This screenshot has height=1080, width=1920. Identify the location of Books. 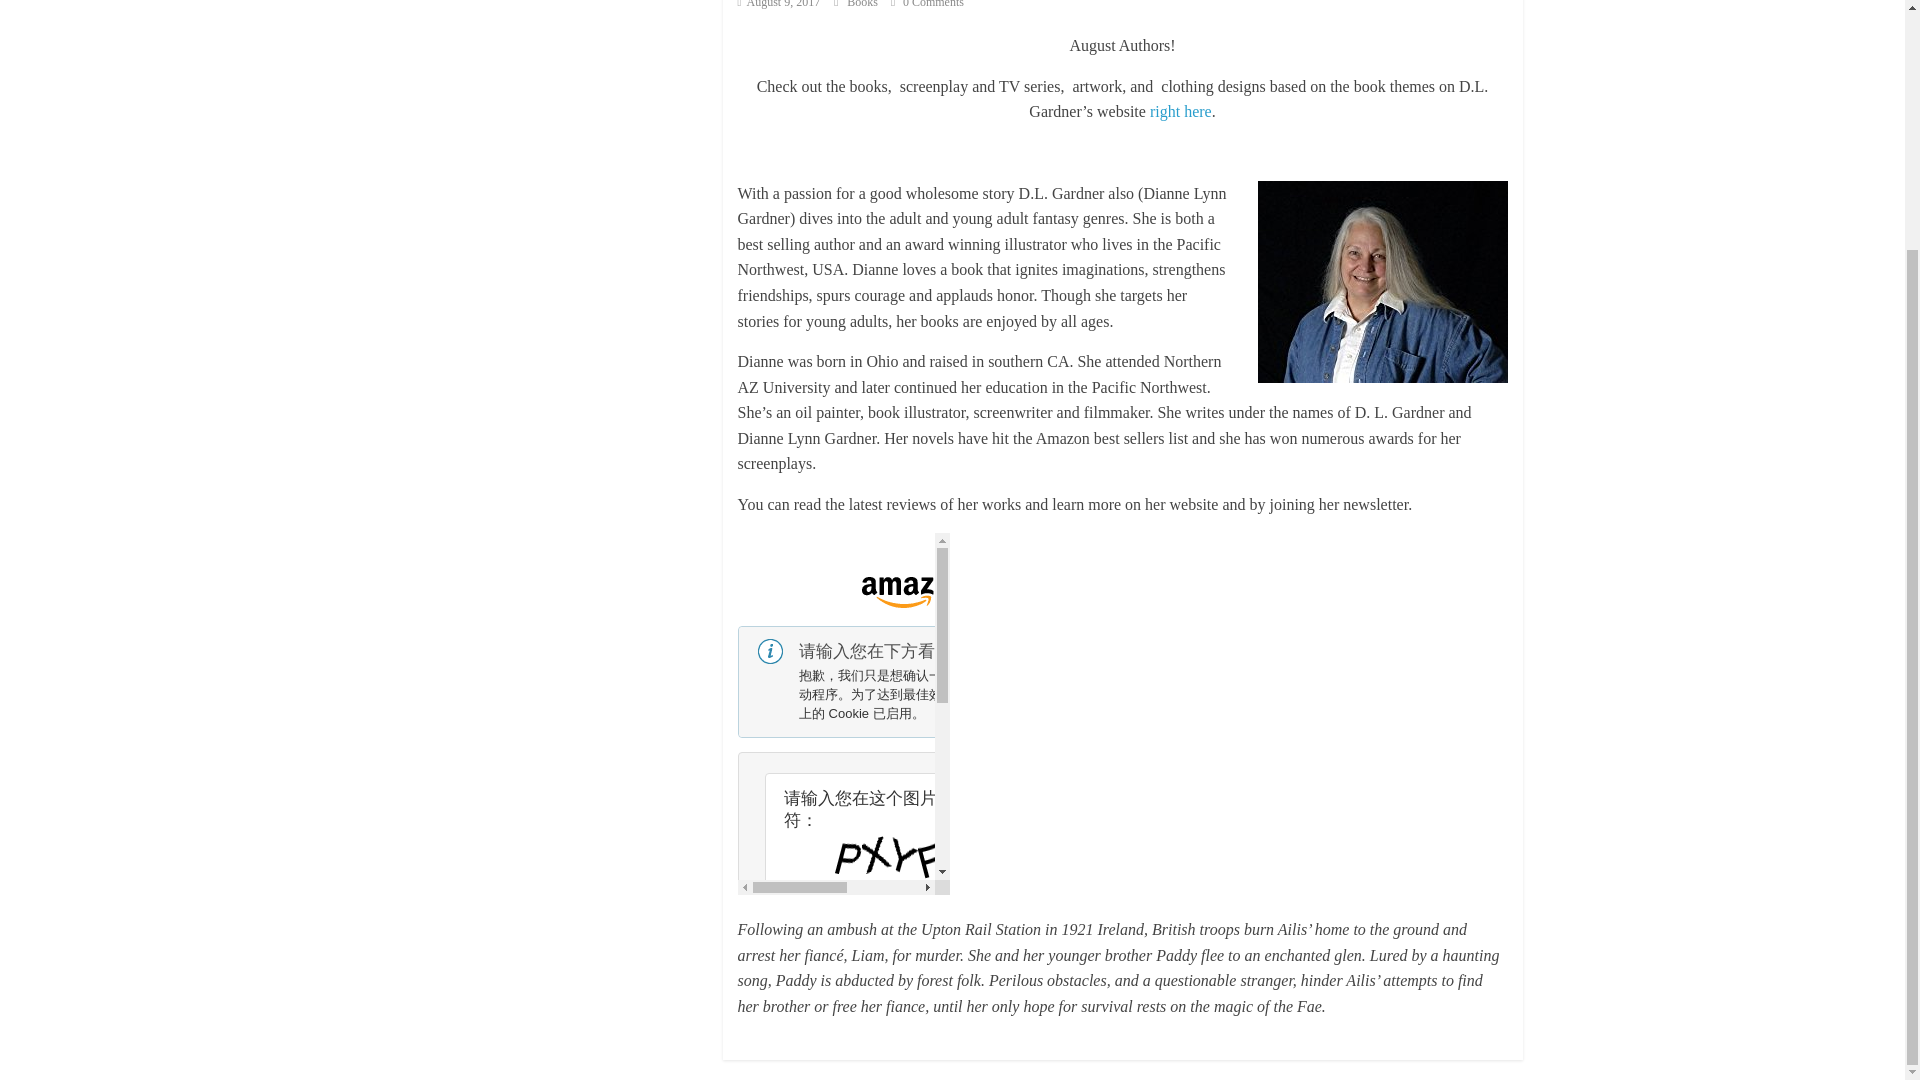
(864, 4).